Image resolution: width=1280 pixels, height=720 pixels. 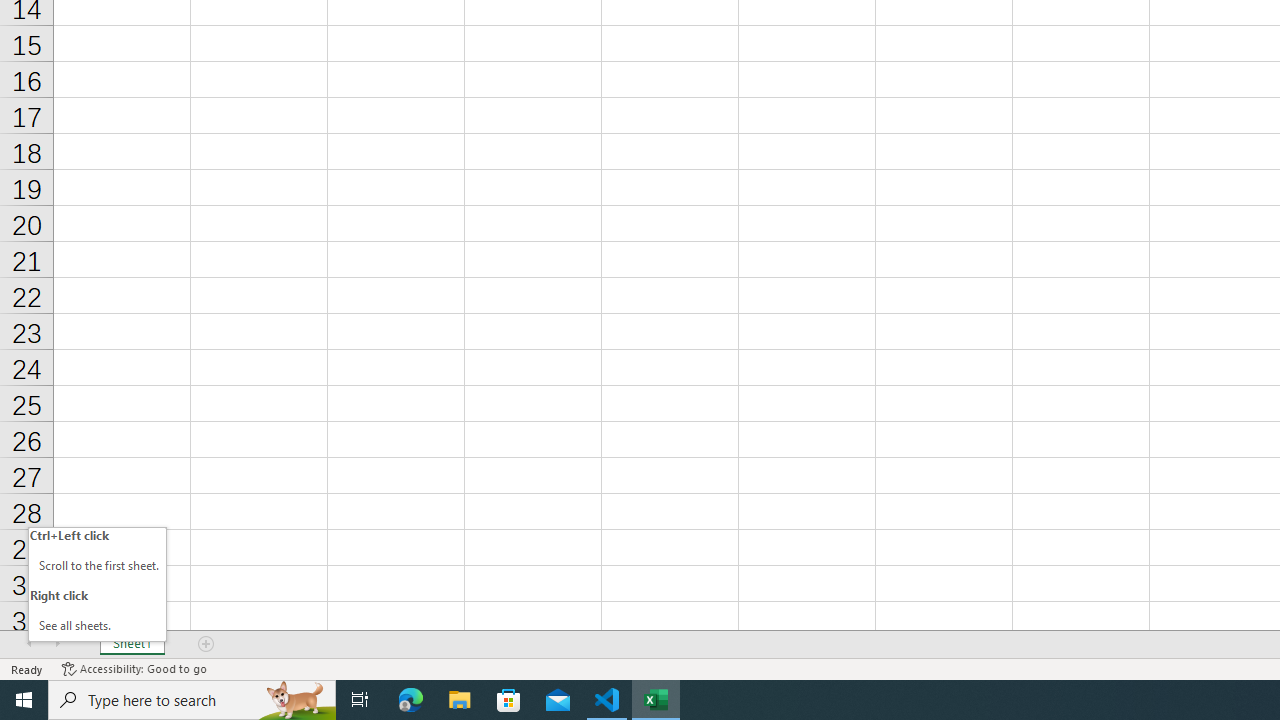 What do you see at coordinates (134, 668) in the screenshot?
I see `Accessibility Checker Accessibility: Good to go` at bounding box center [134, 668].